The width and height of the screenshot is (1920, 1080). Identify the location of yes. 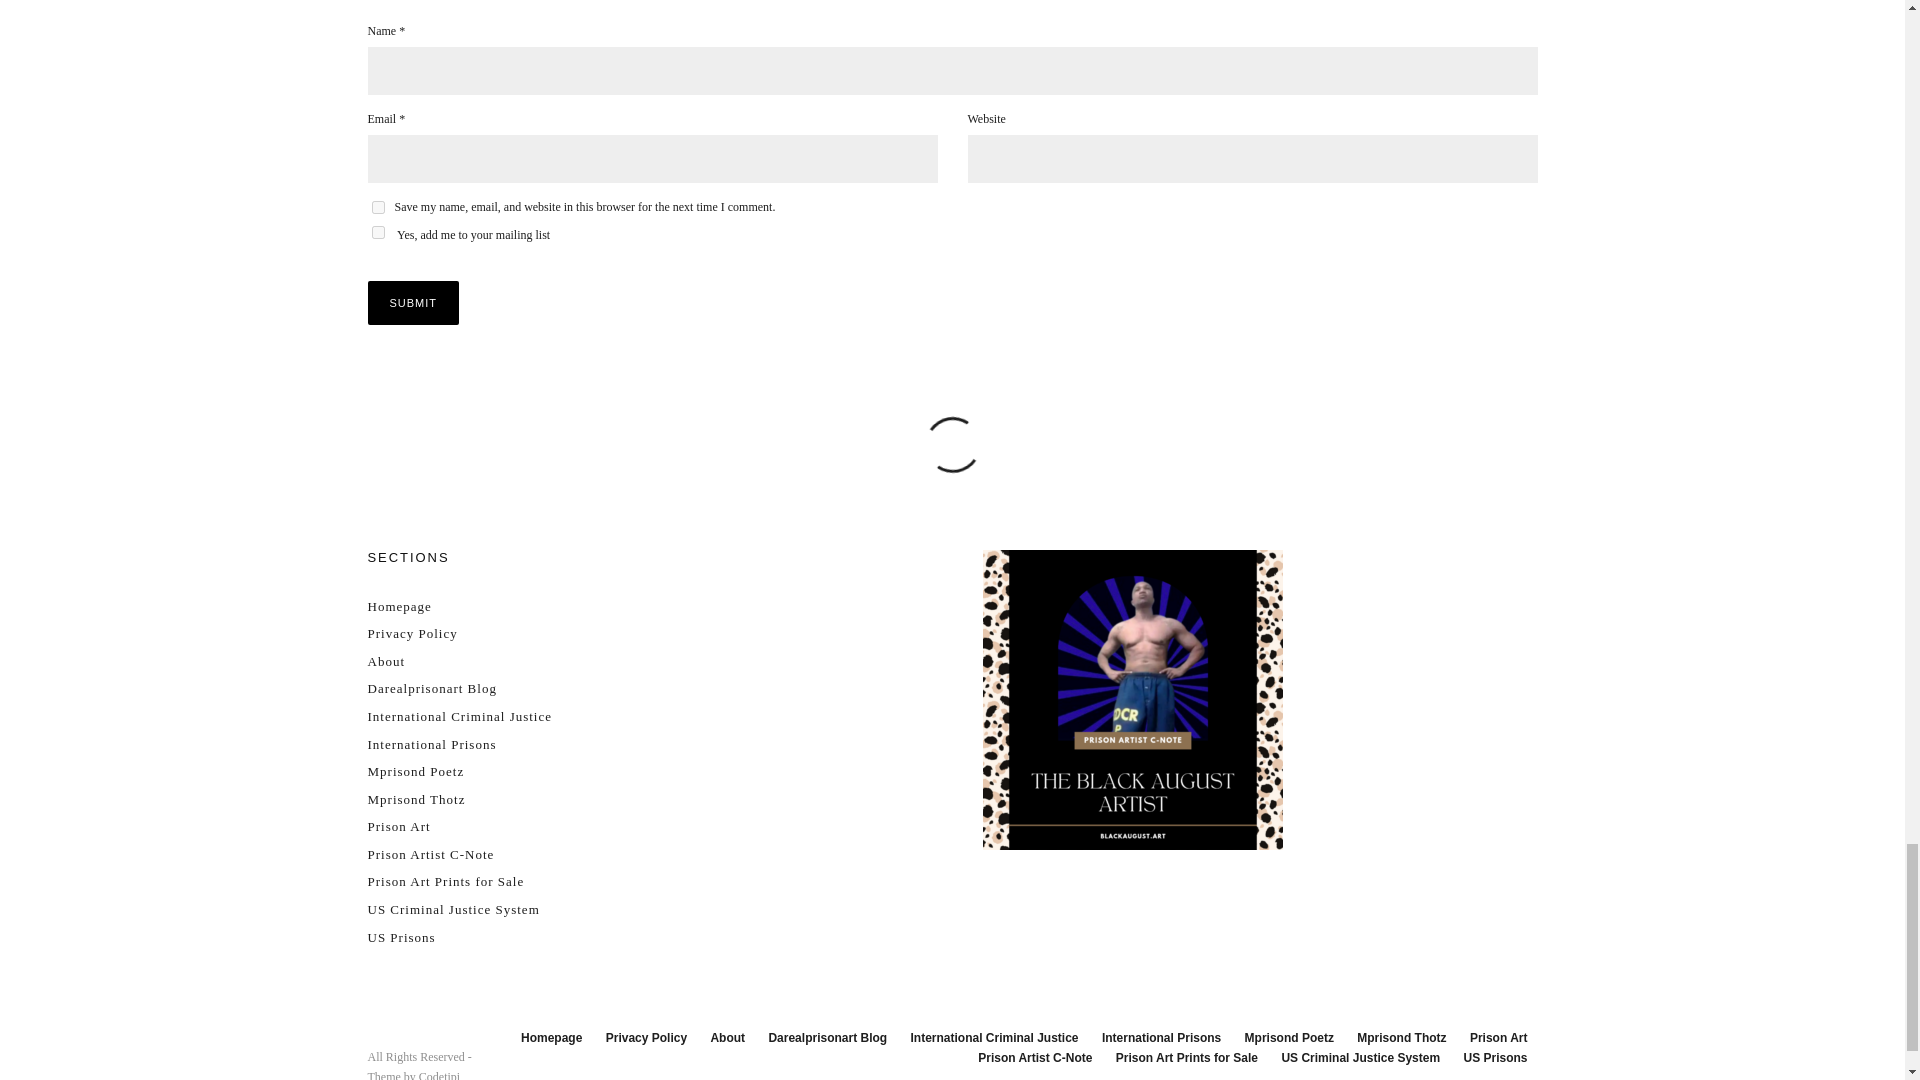
(378, 206).